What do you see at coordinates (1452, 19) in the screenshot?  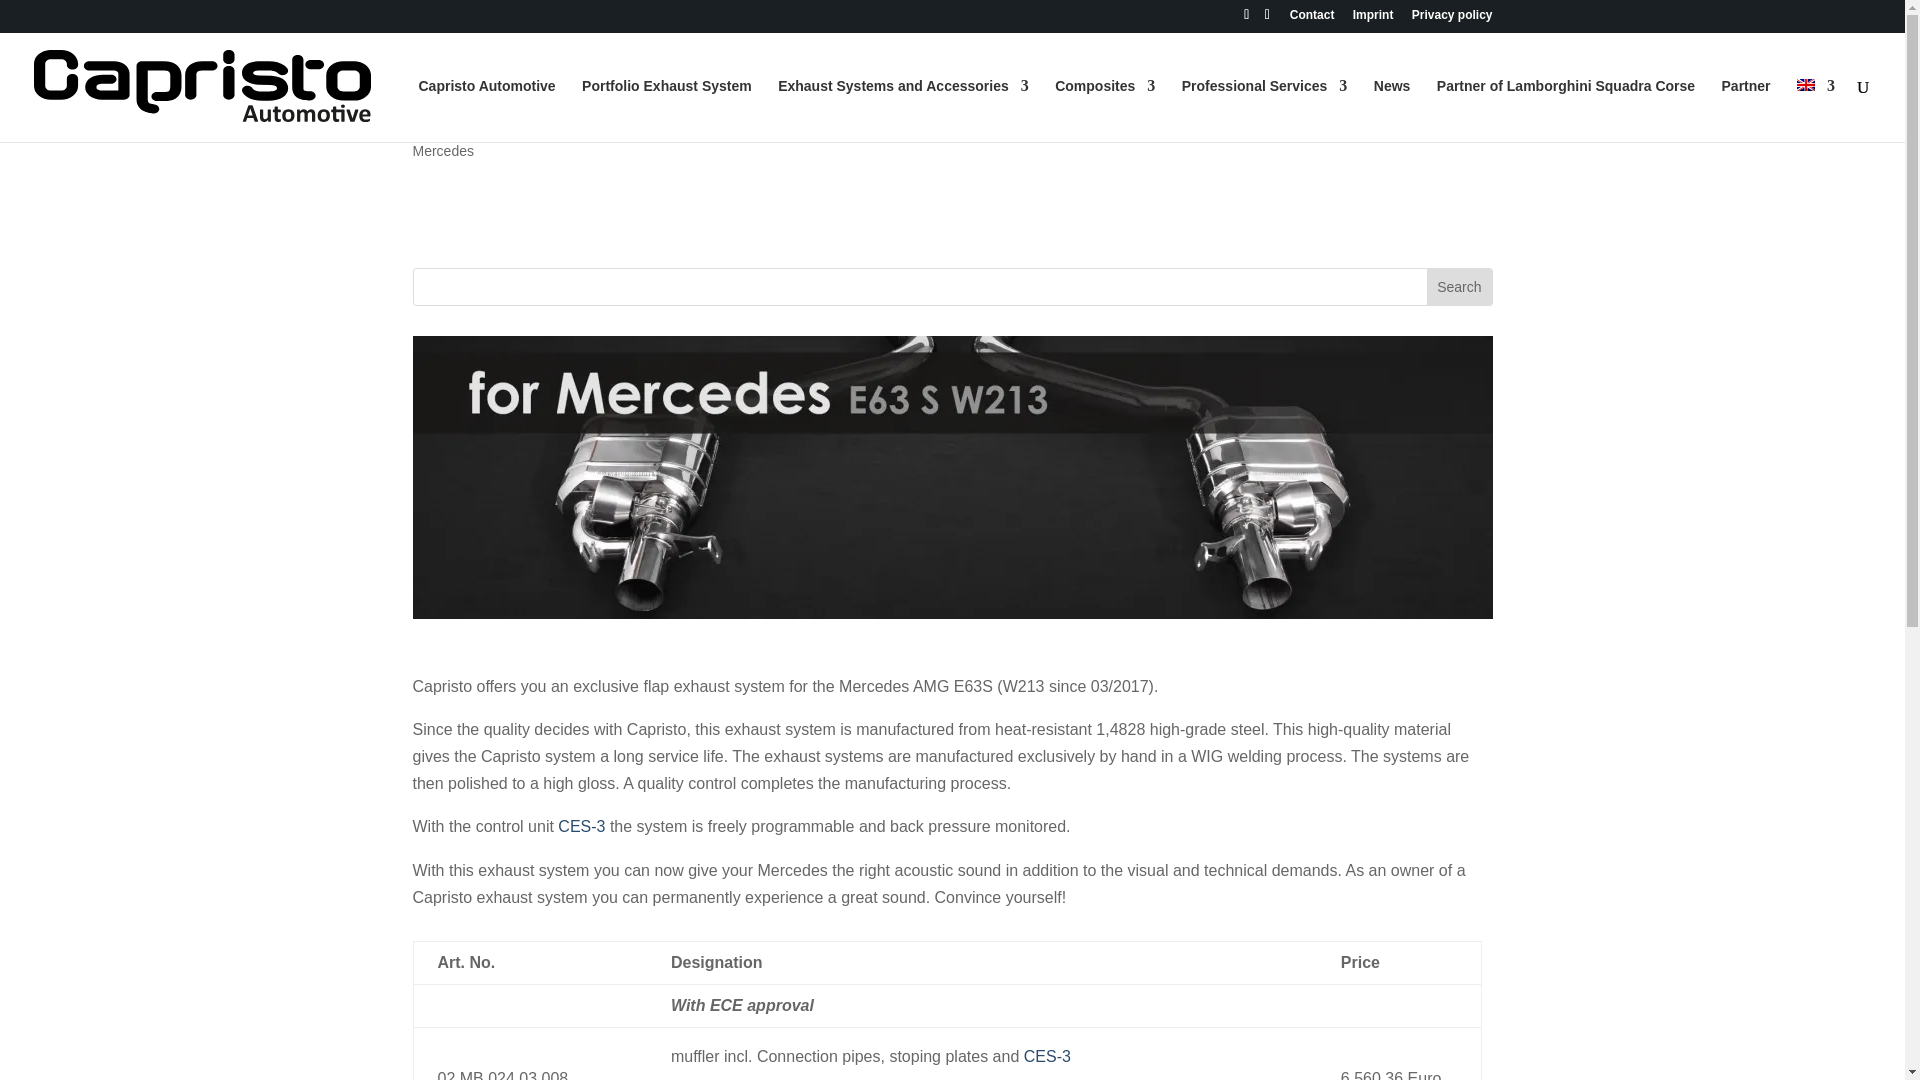 I see `Privacy policy` at bounding box center [1452, 19].